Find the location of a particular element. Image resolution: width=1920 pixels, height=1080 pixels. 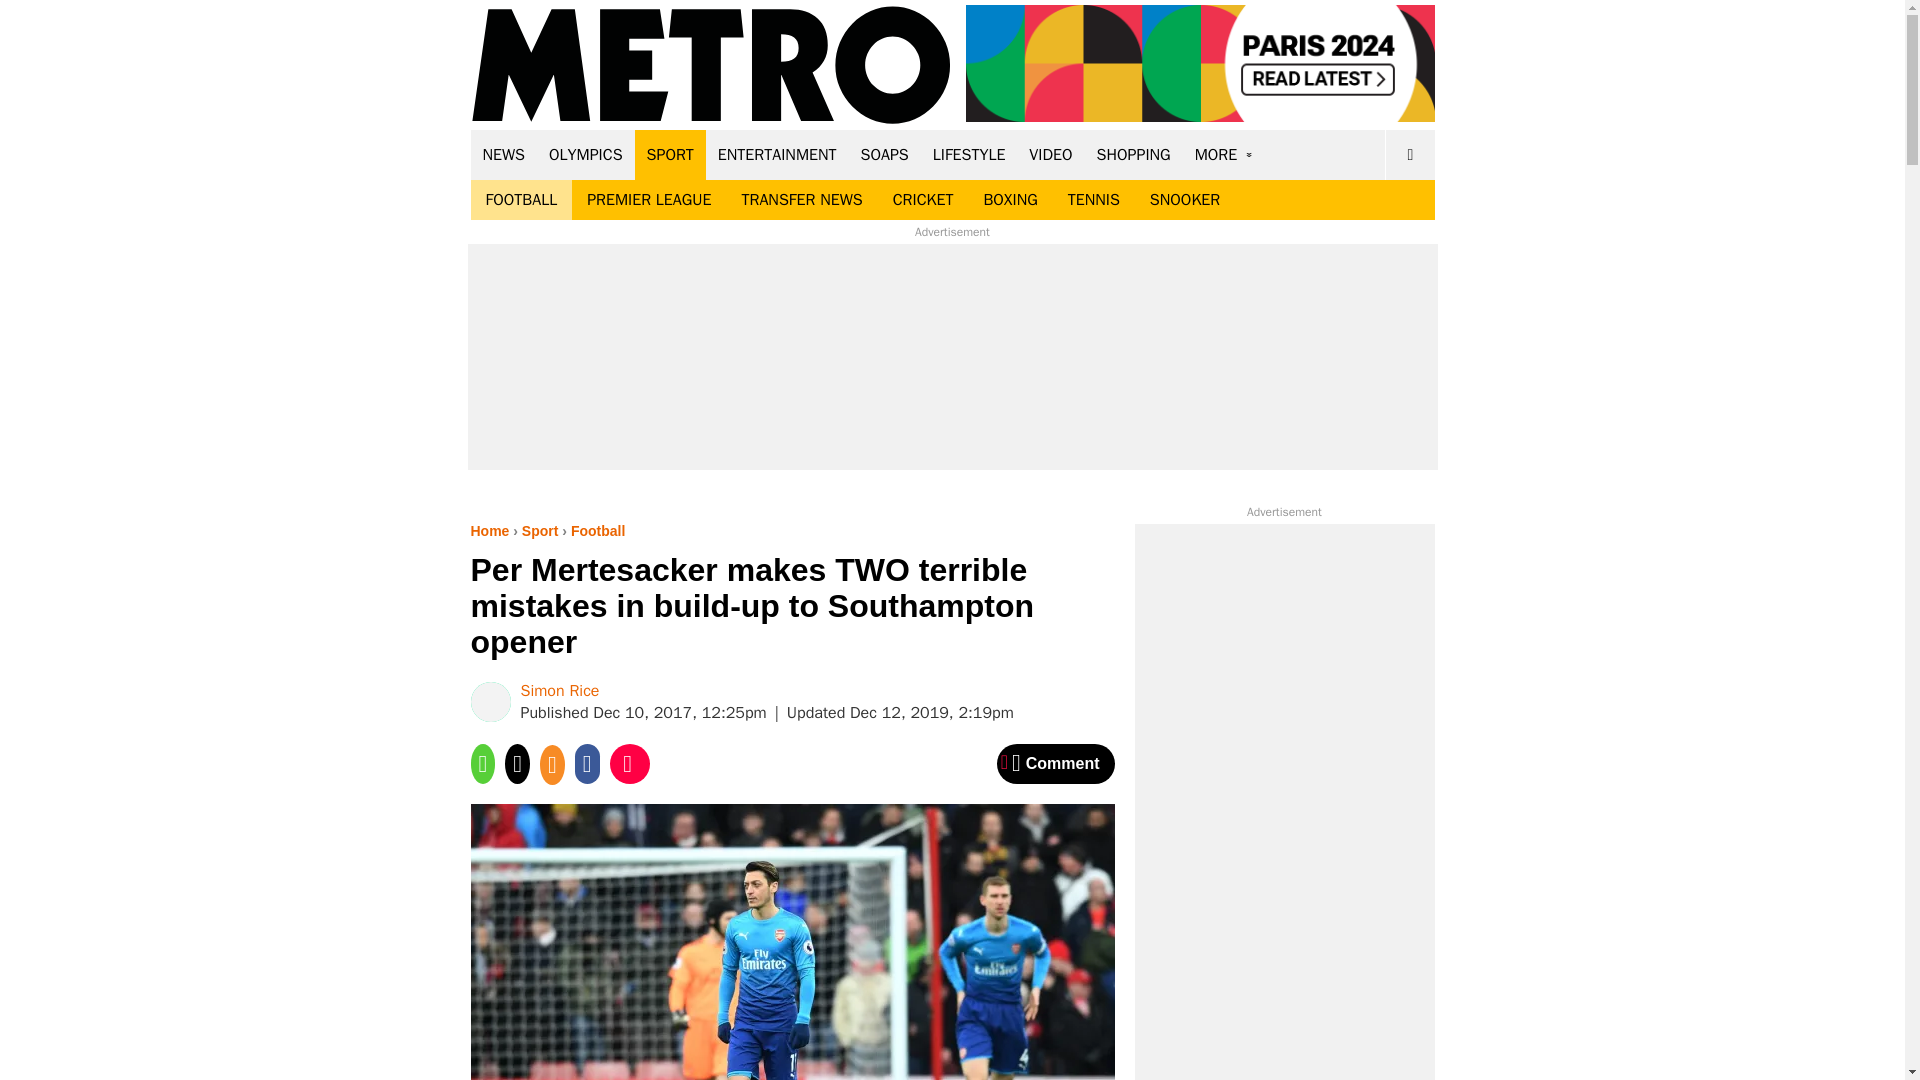

SNOOKER is located at coordinates (1184, 200).